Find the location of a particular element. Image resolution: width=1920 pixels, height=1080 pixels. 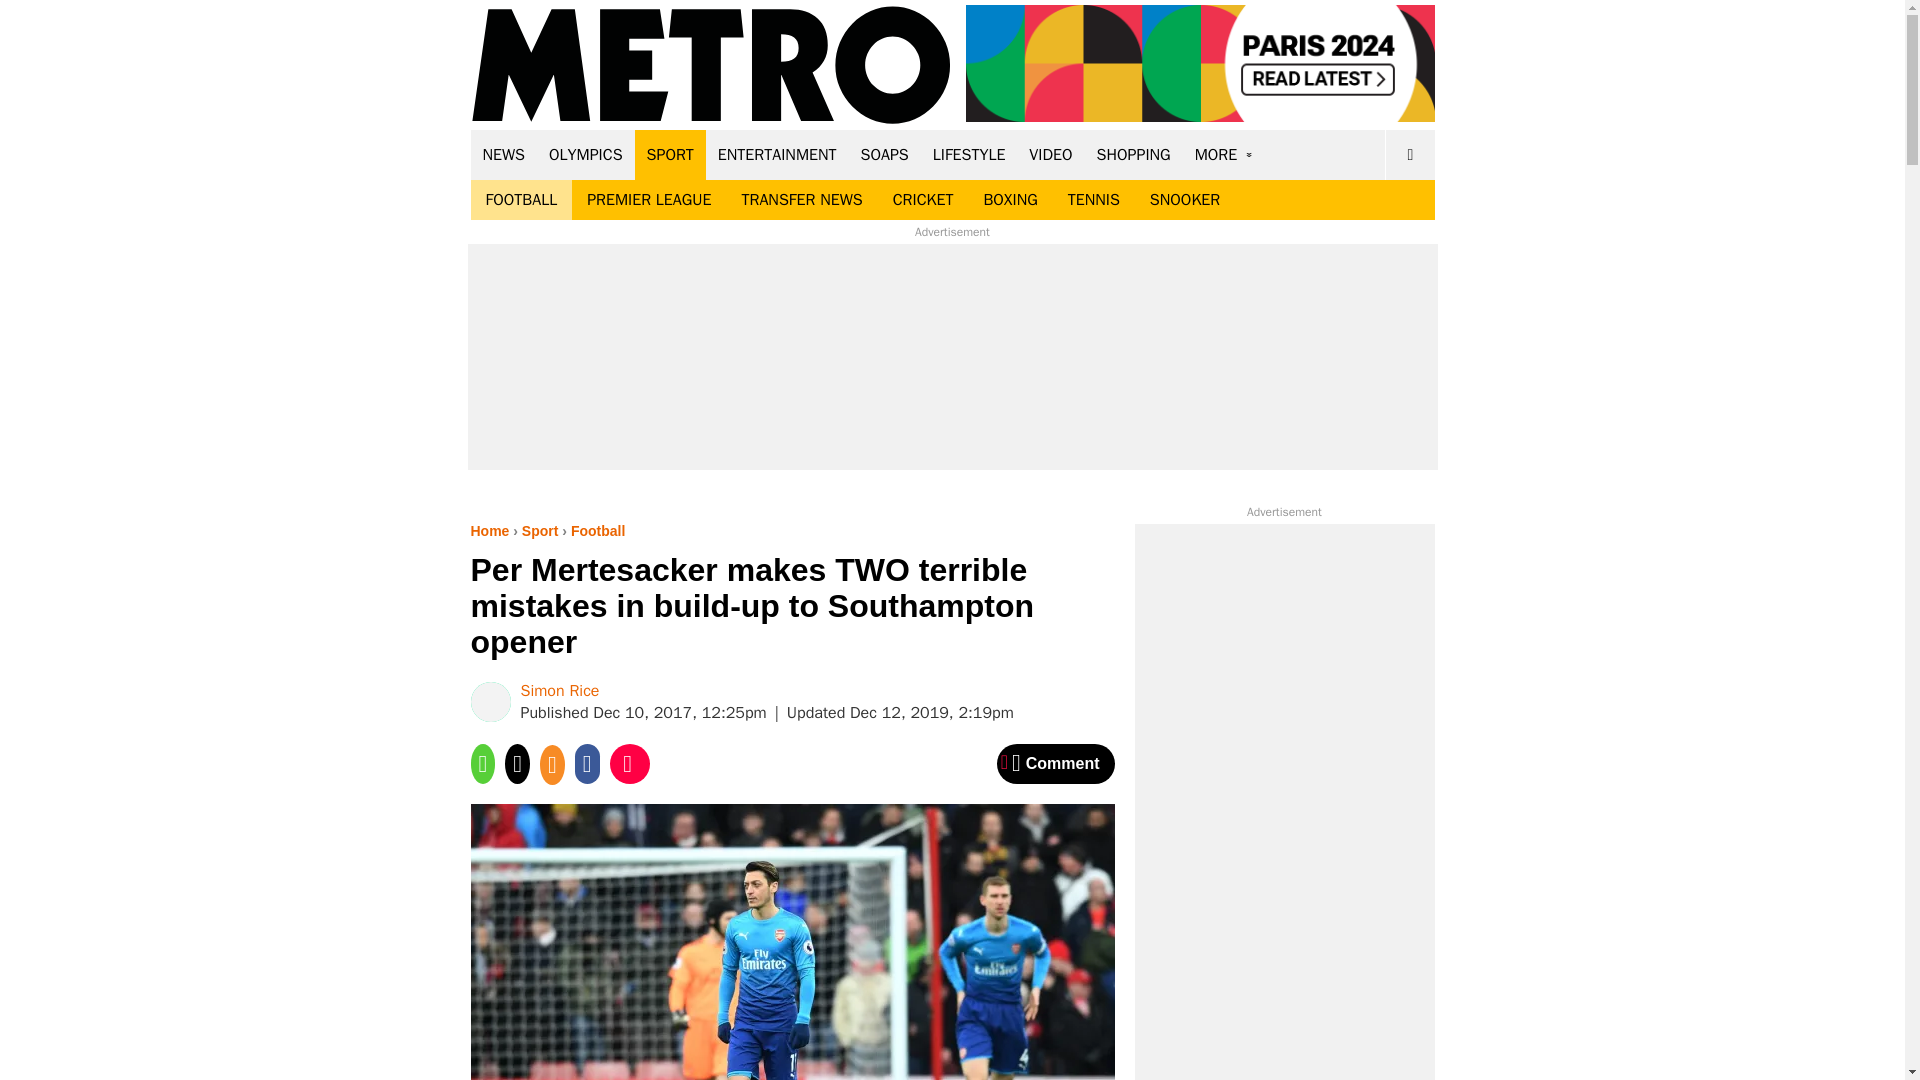

SNOOKER is located at coordinates (1184, 200).